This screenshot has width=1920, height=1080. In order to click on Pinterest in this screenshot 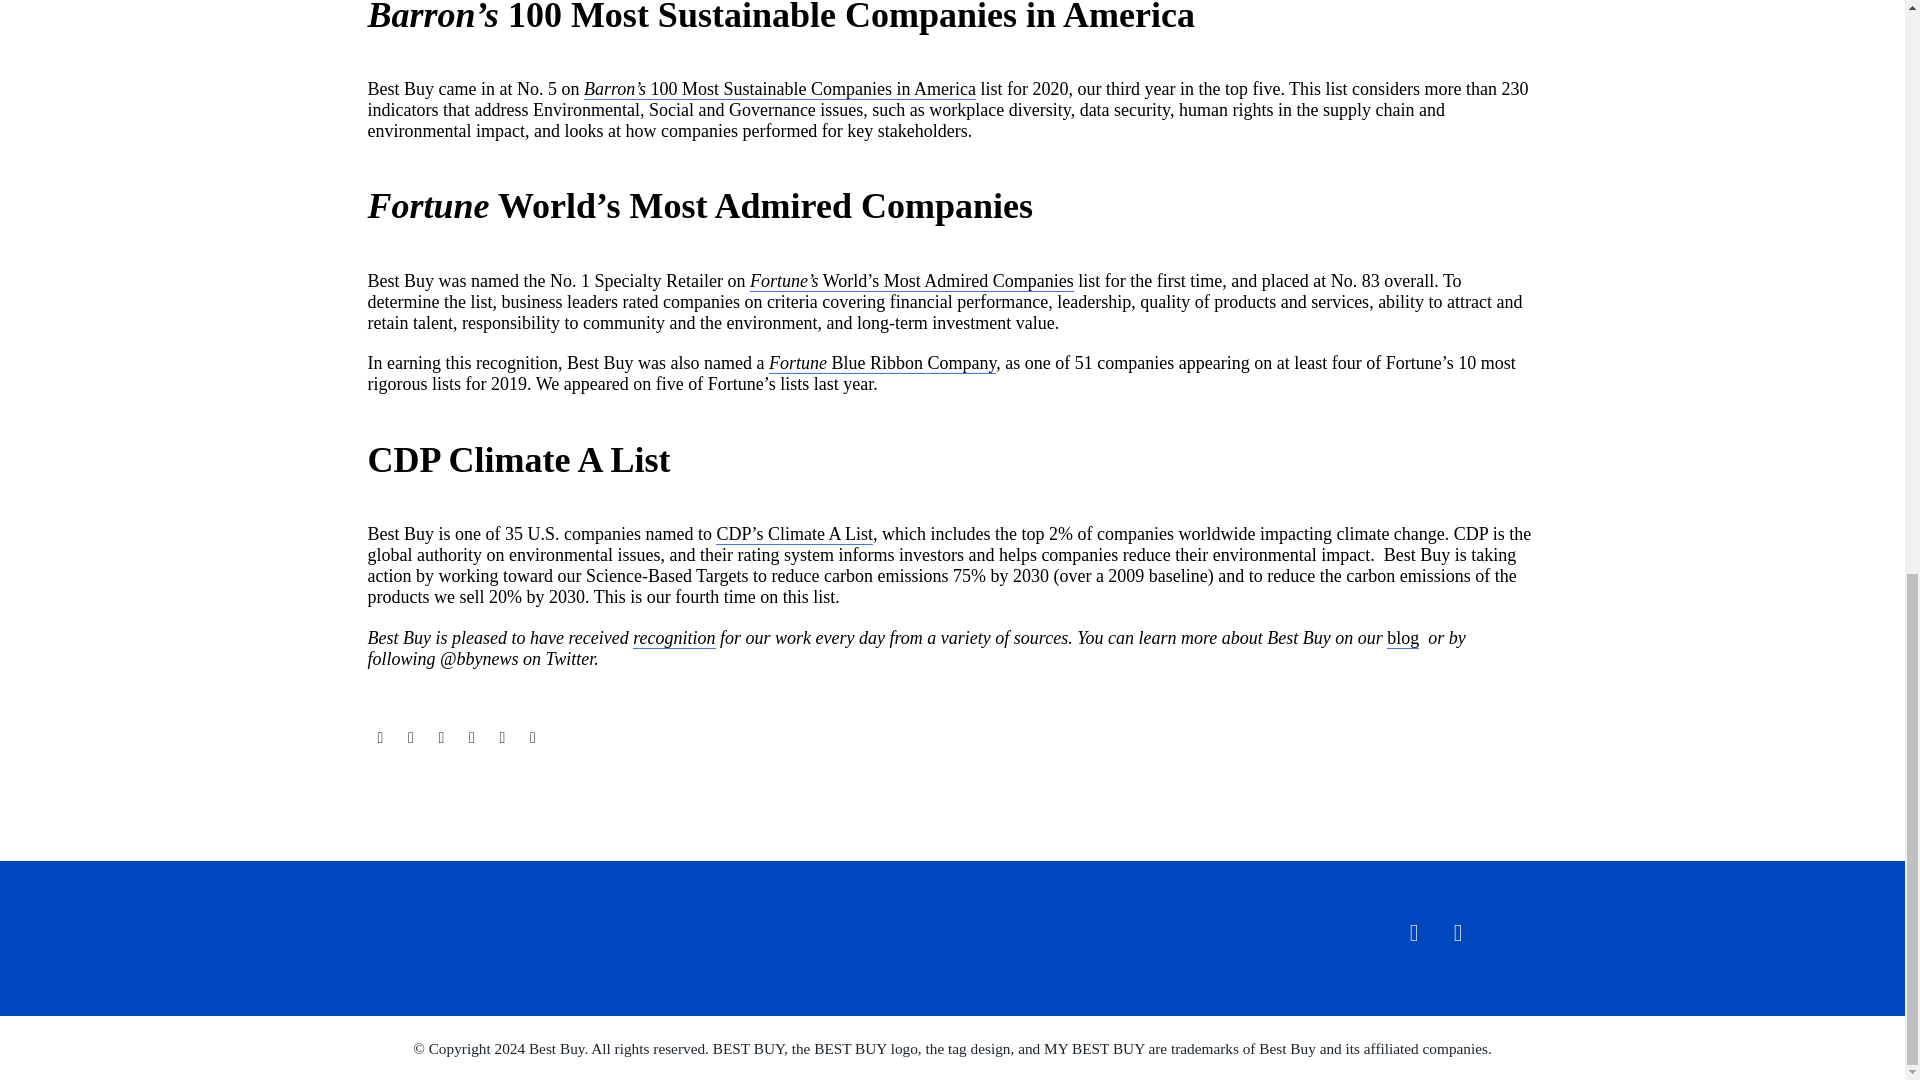, I will do `click(441, 738)`.